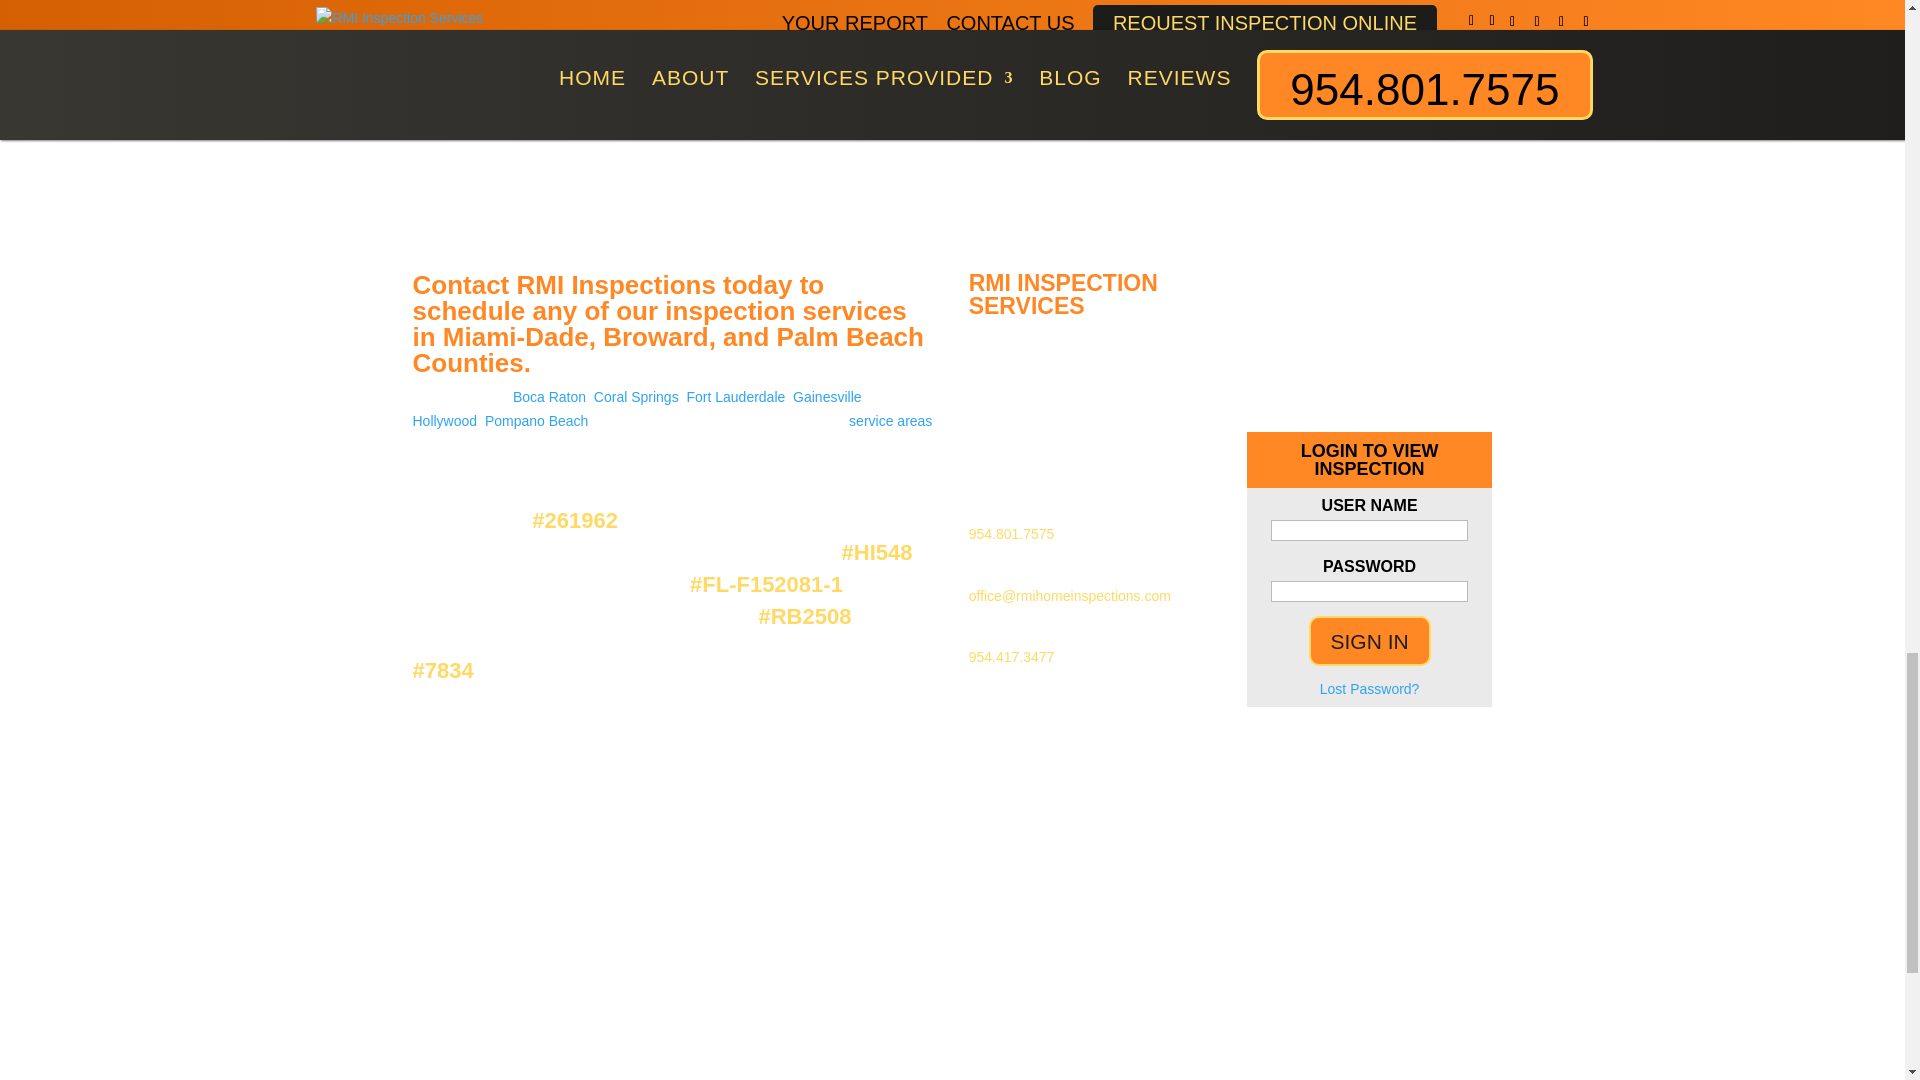 This screenshot has width=1920, height=1080. I want to click on Coral Springs, so click(636, 396).